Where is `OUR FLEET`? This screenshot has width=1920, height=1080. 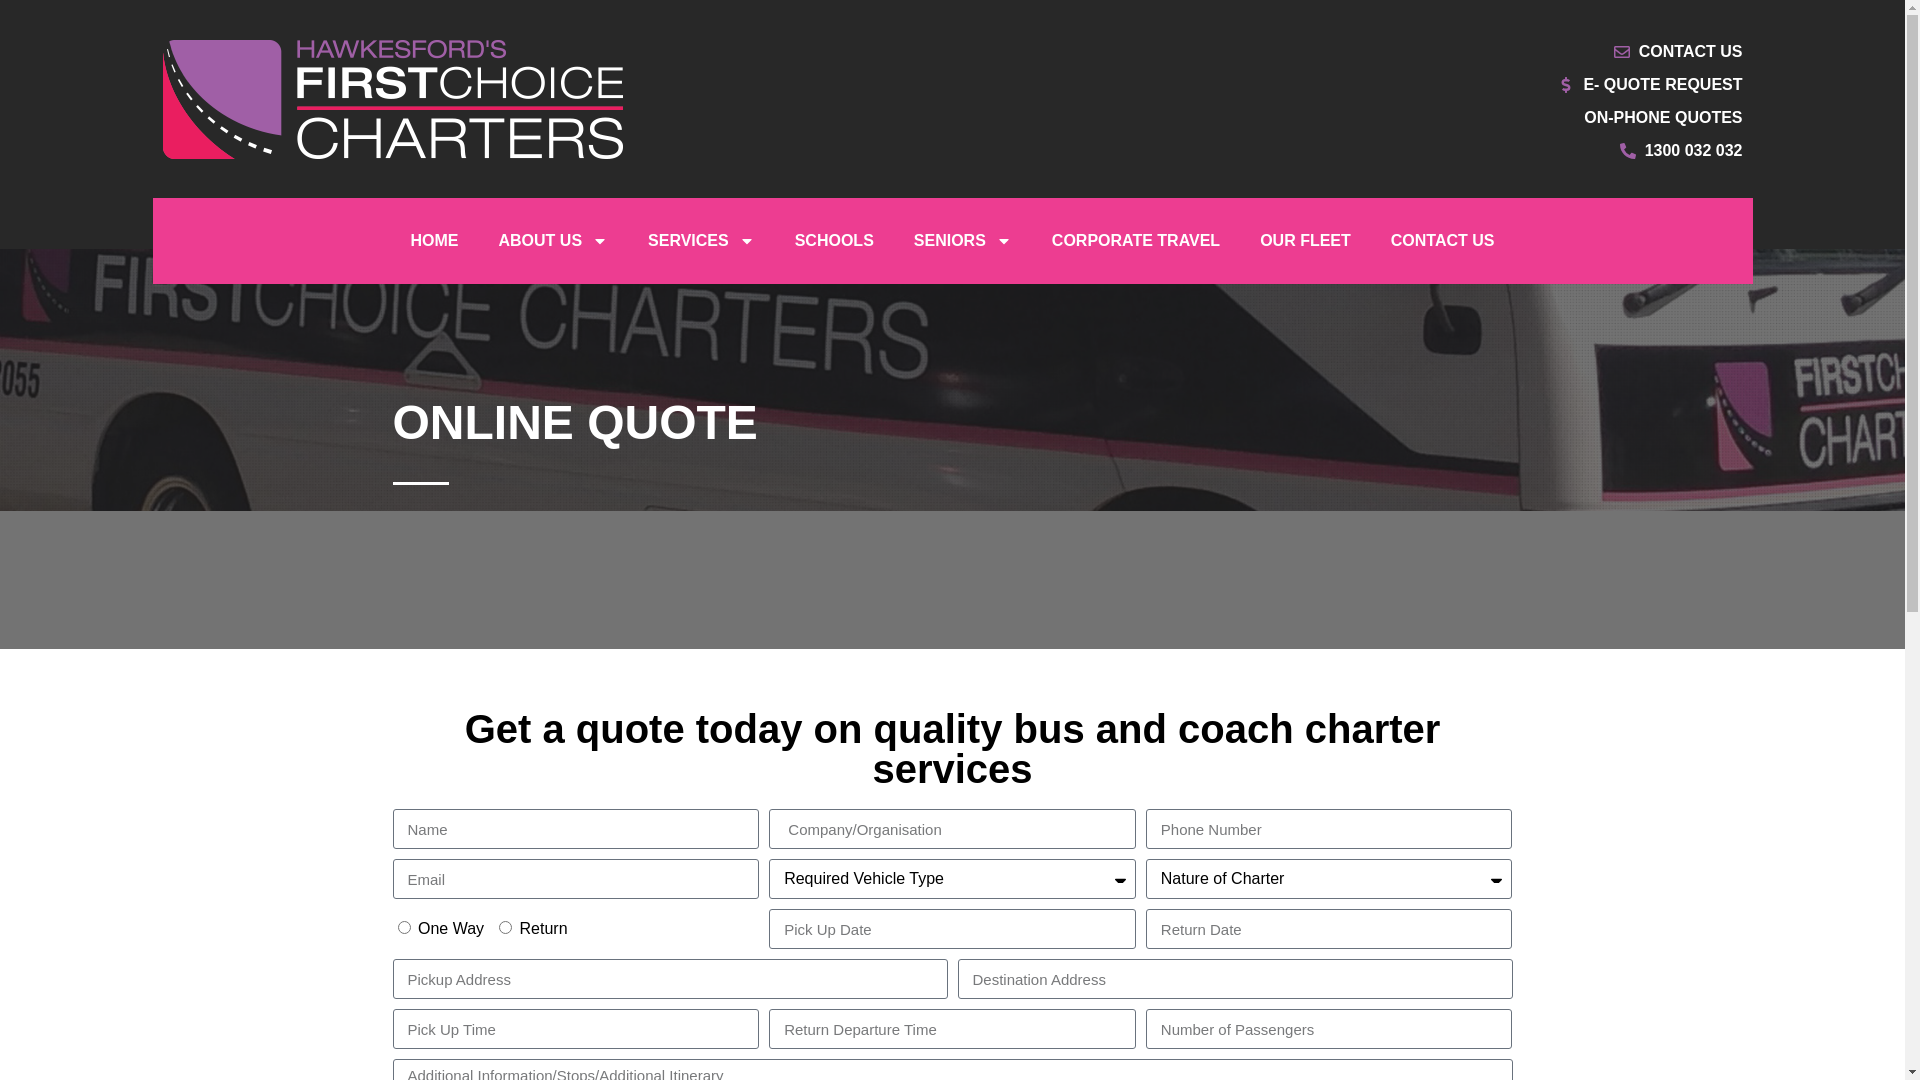
OUR FLEET is located at coordinates (1306, 241).